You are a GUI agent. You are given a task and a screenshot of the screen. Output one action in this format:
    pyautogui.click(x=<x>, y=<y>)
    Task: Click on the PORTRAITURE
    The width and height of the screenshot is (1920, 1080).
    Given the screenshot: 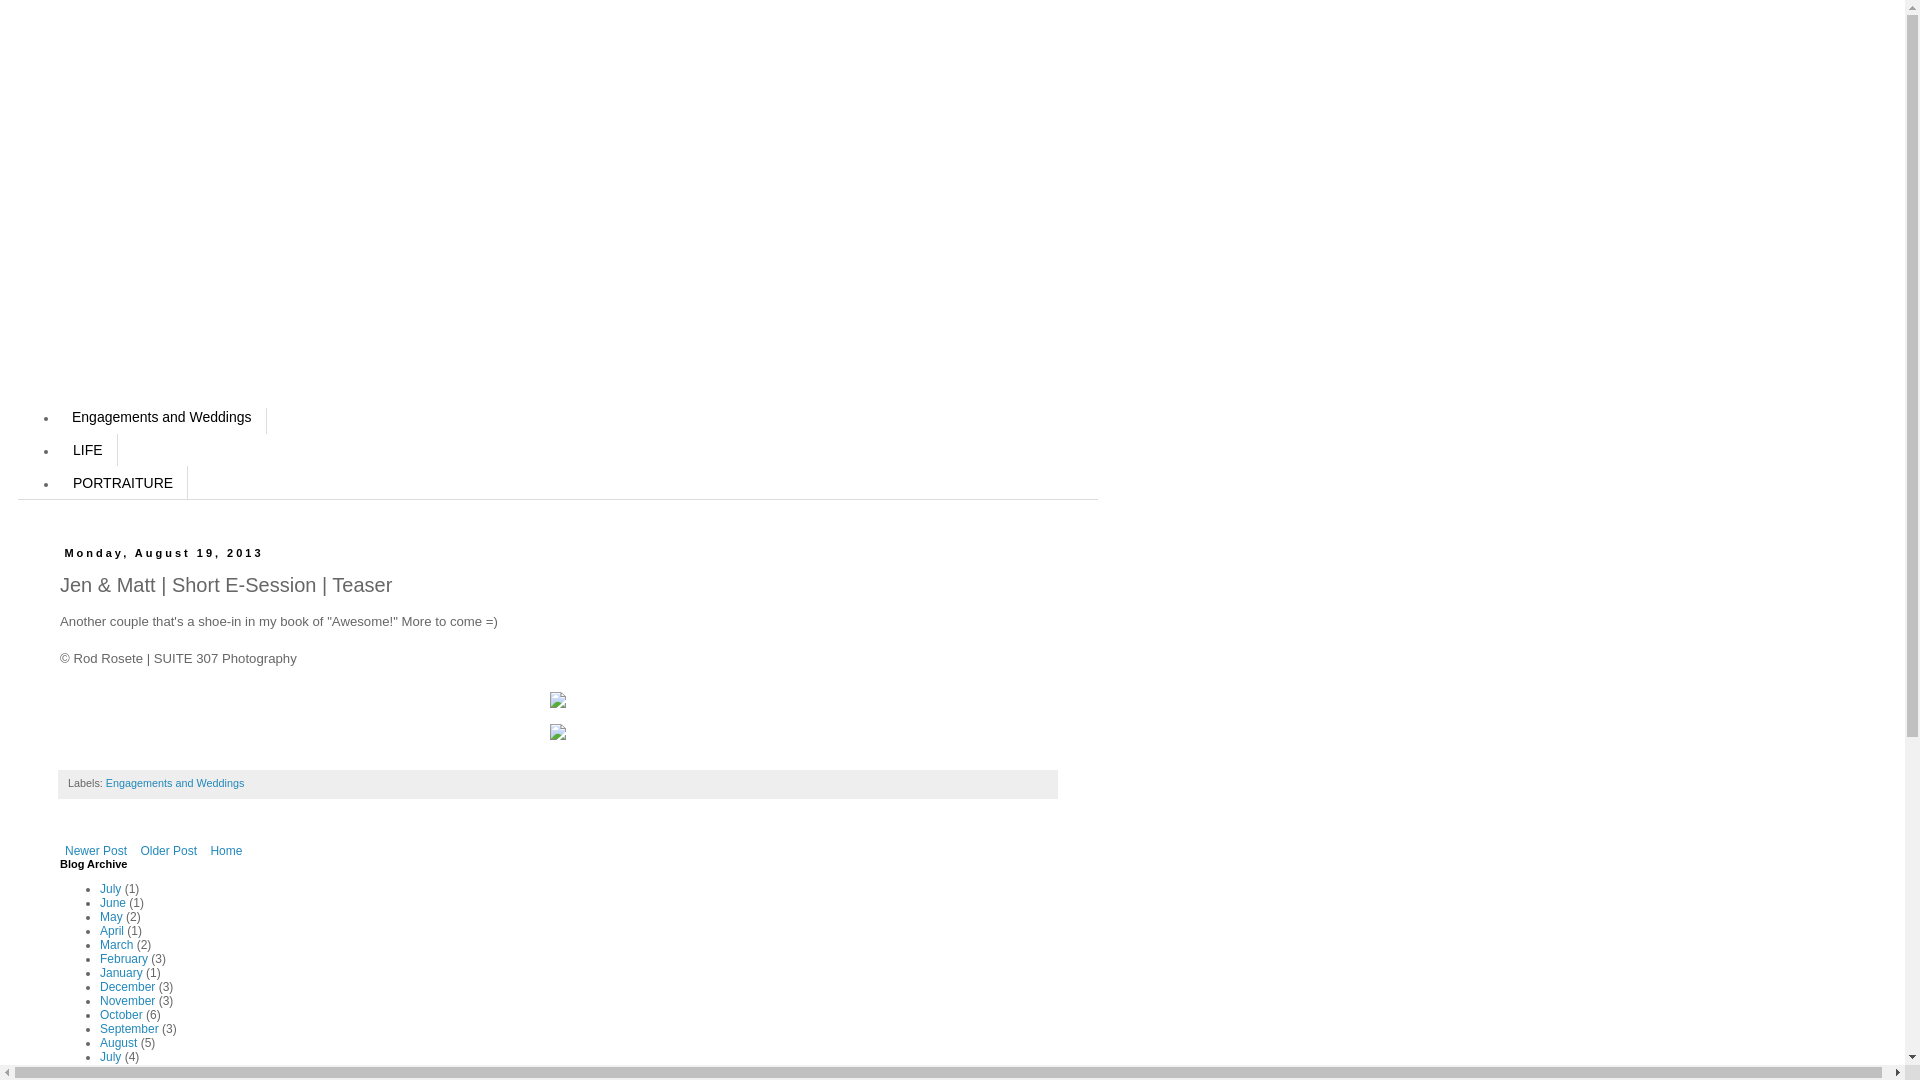 What is the action you would take?
    pyautogui.click(x=123, y=482)
    